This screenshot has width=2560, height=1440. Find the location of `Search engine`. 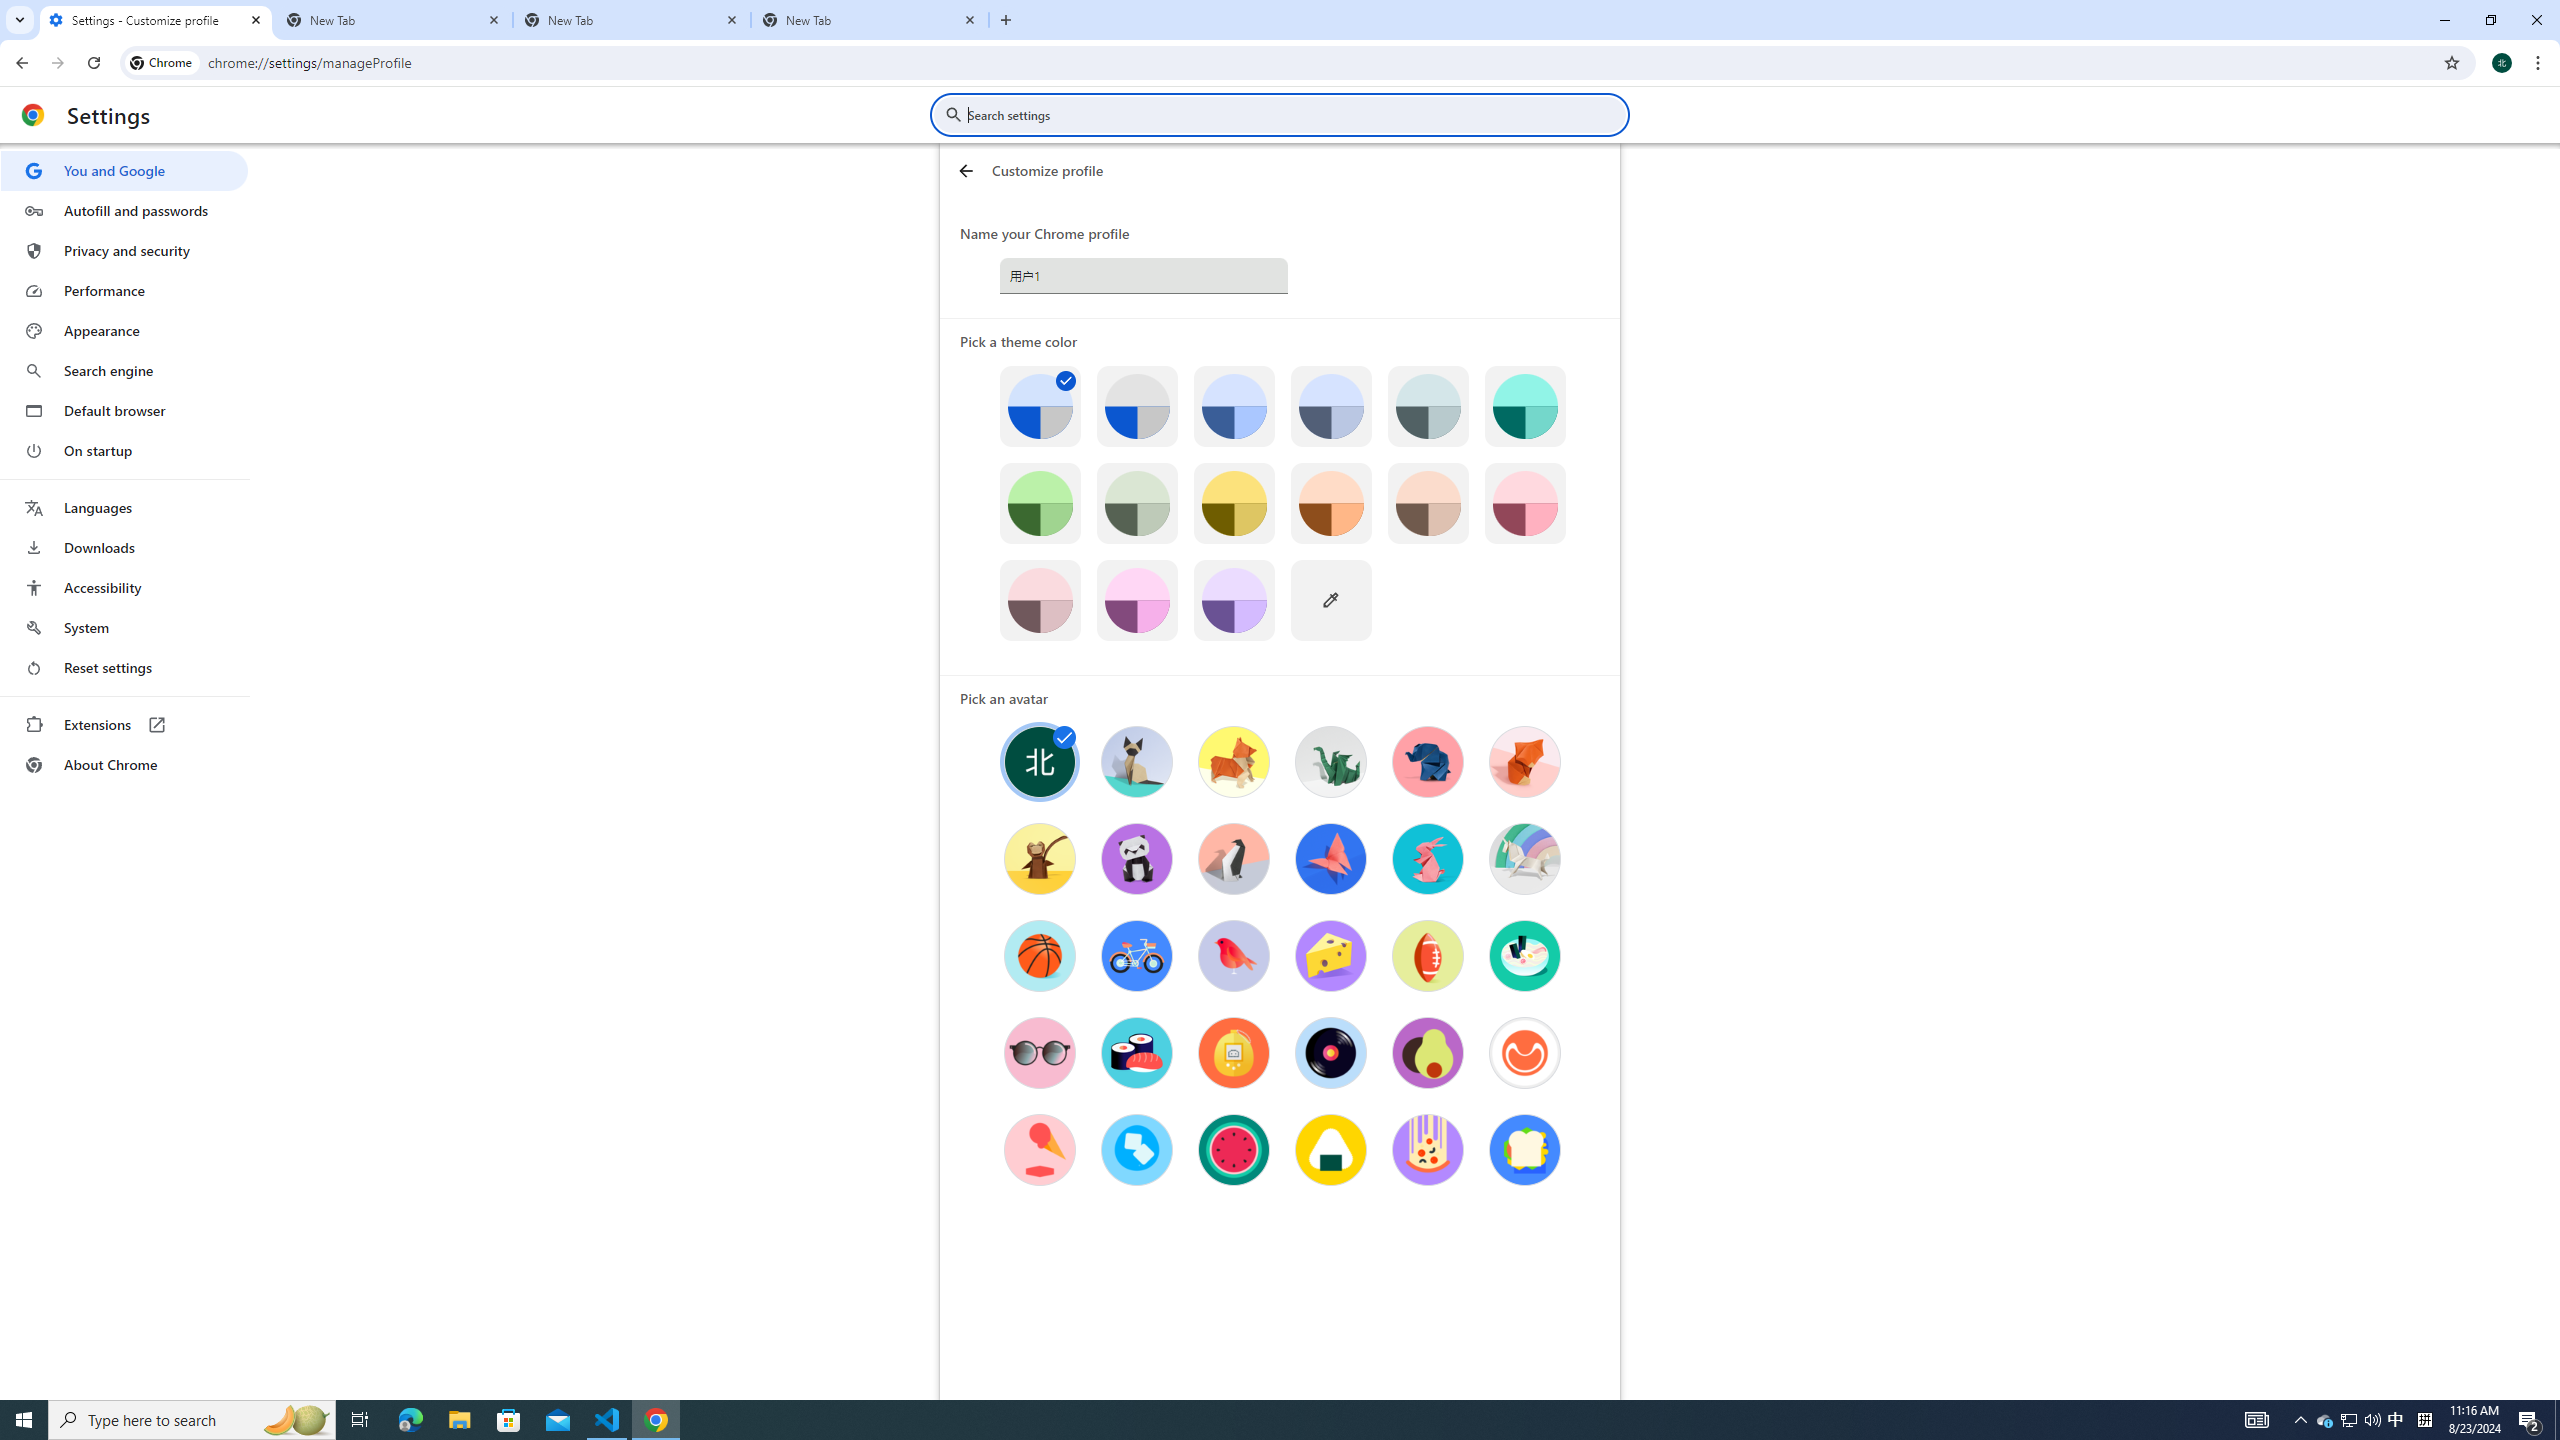

Search engine is located at coordinates (124, 371).